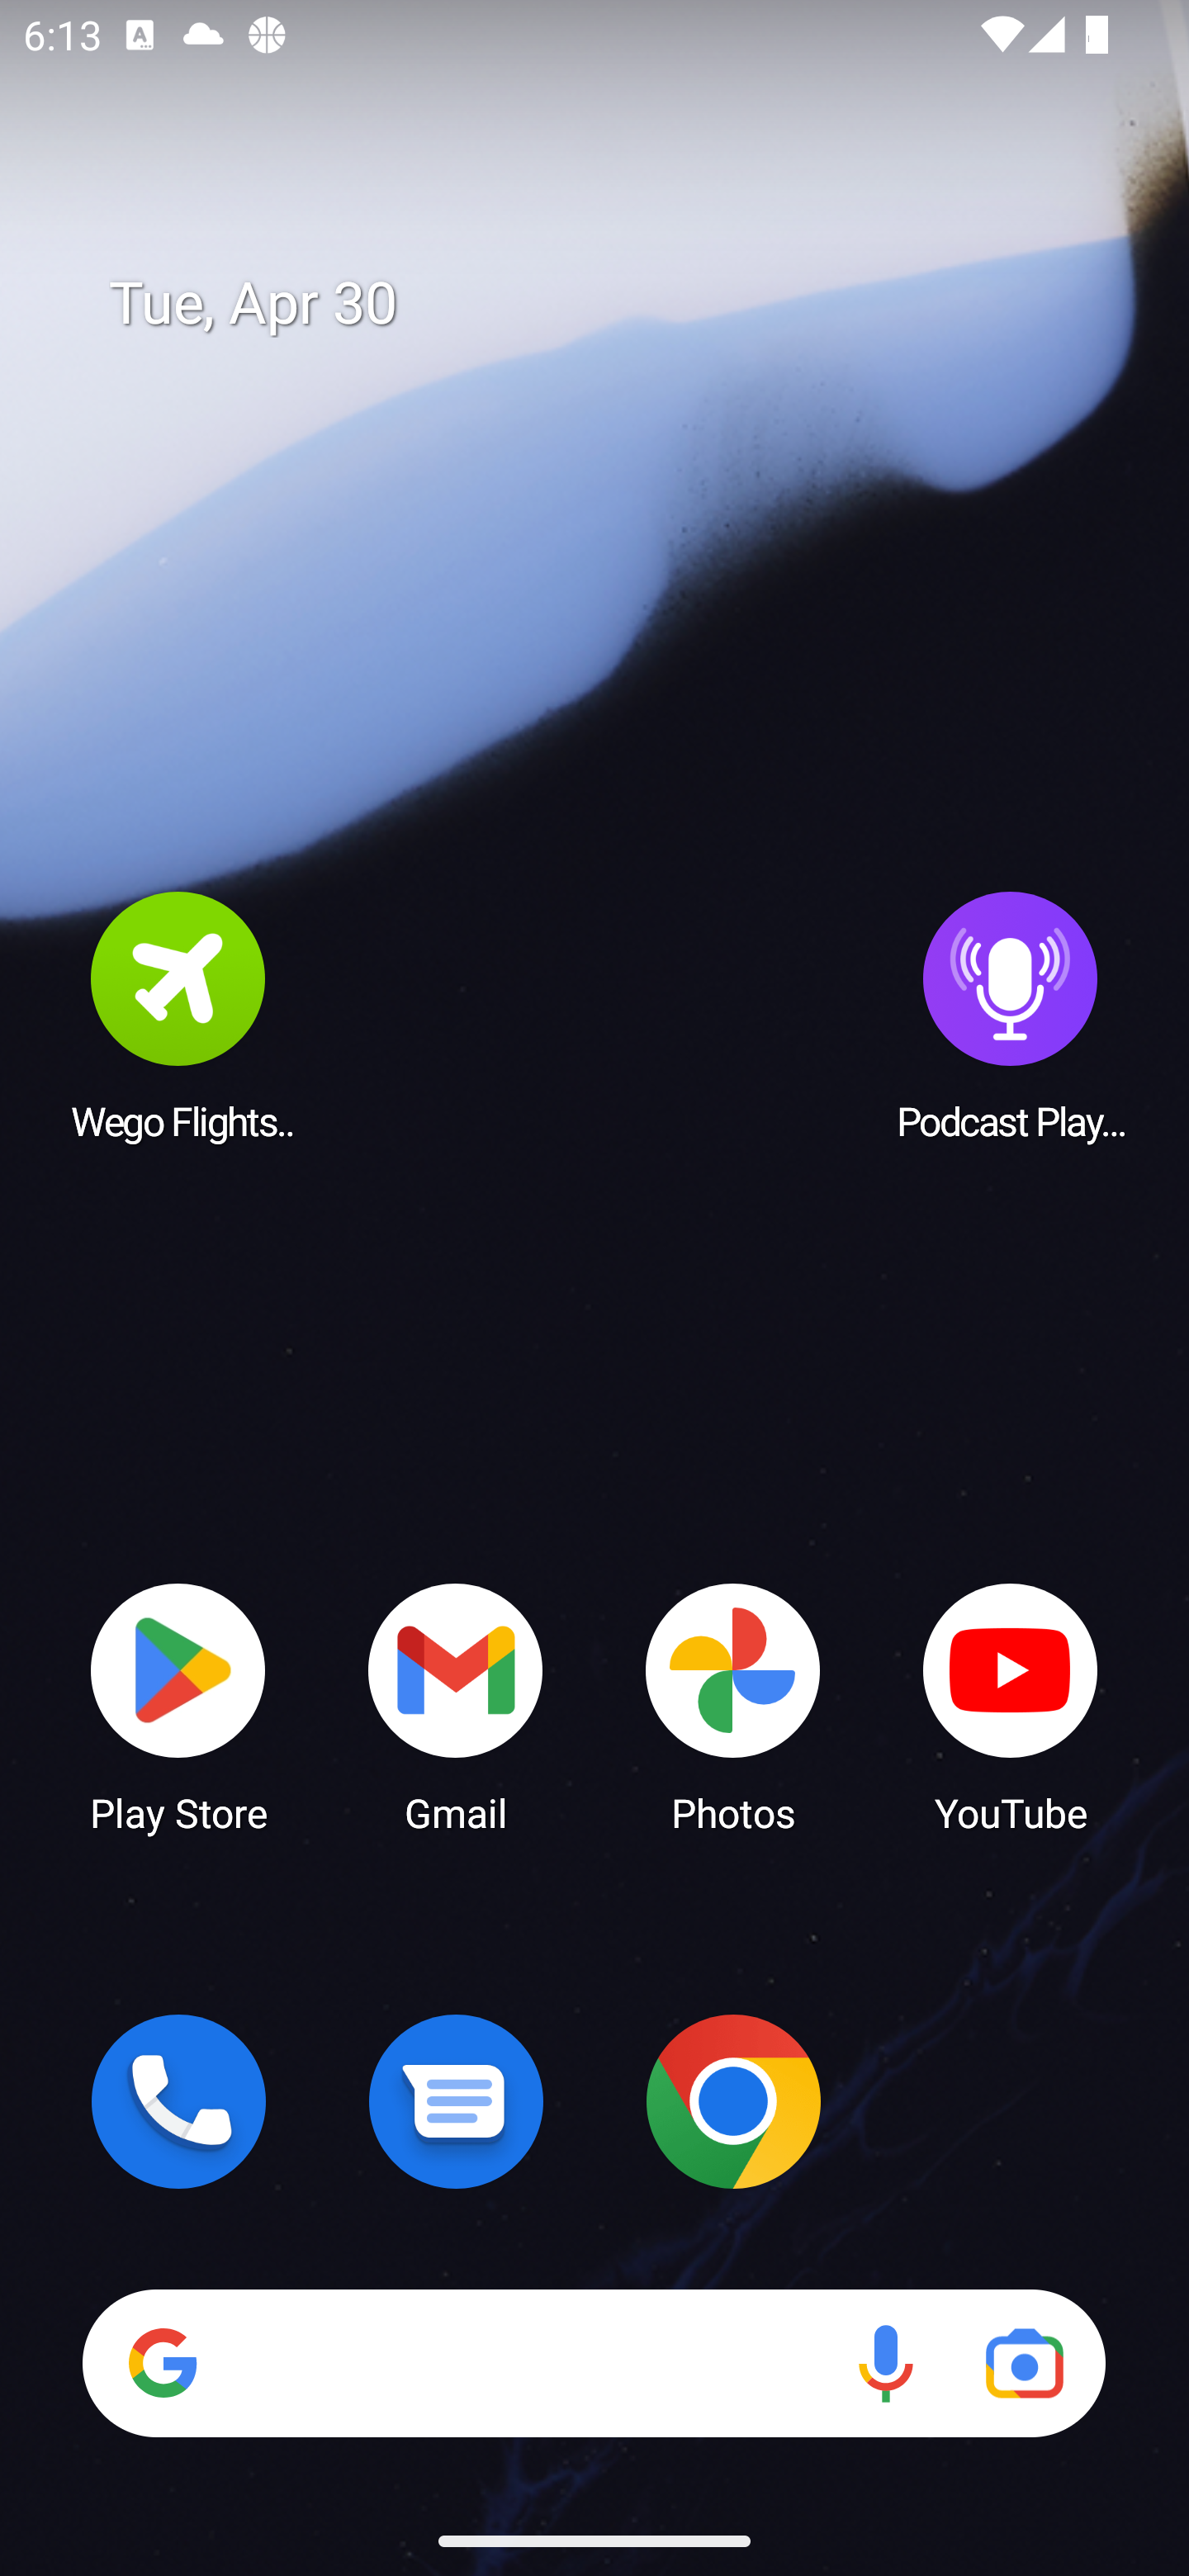 This screenshot has width=1189, height=2576. I want to click on Tue, Apr 30, so click(618, 304).